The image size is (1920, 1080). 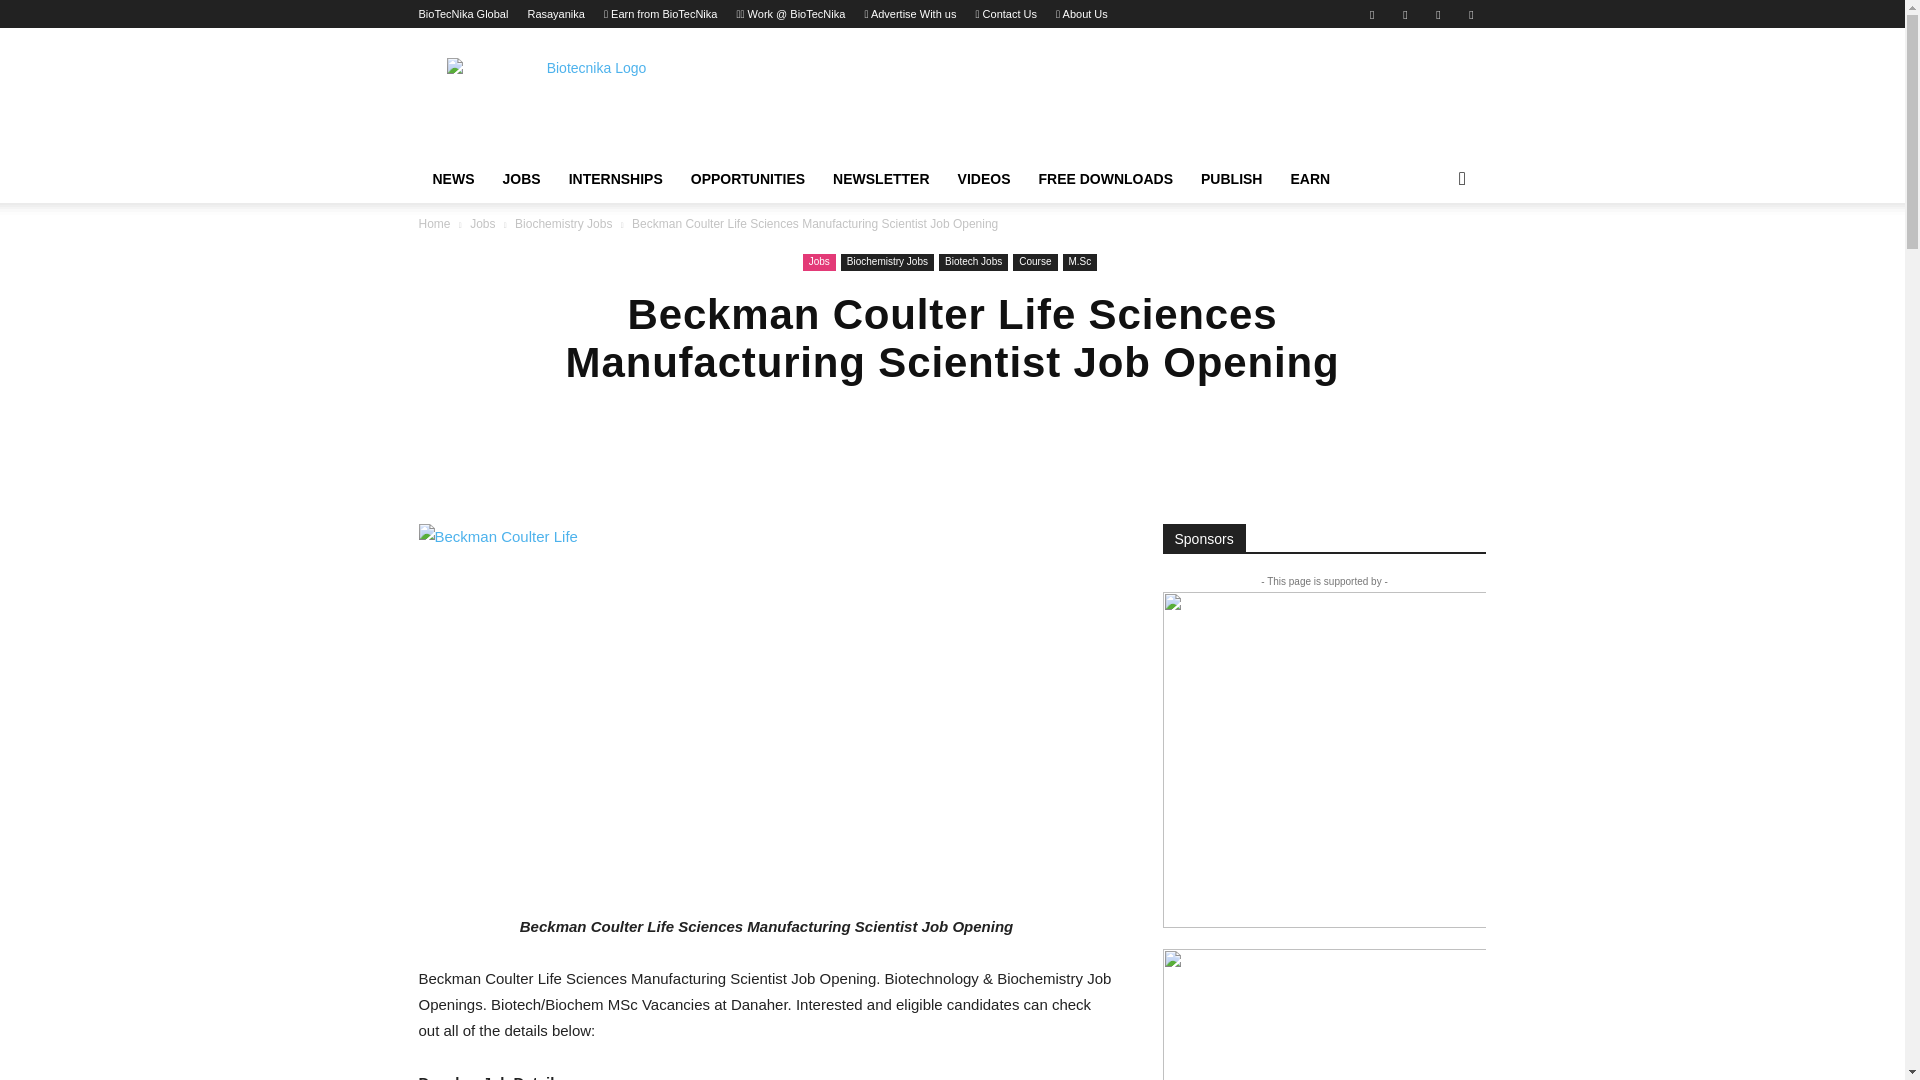 I want to click on BioTecNika Global, so click(x=463, y=14).